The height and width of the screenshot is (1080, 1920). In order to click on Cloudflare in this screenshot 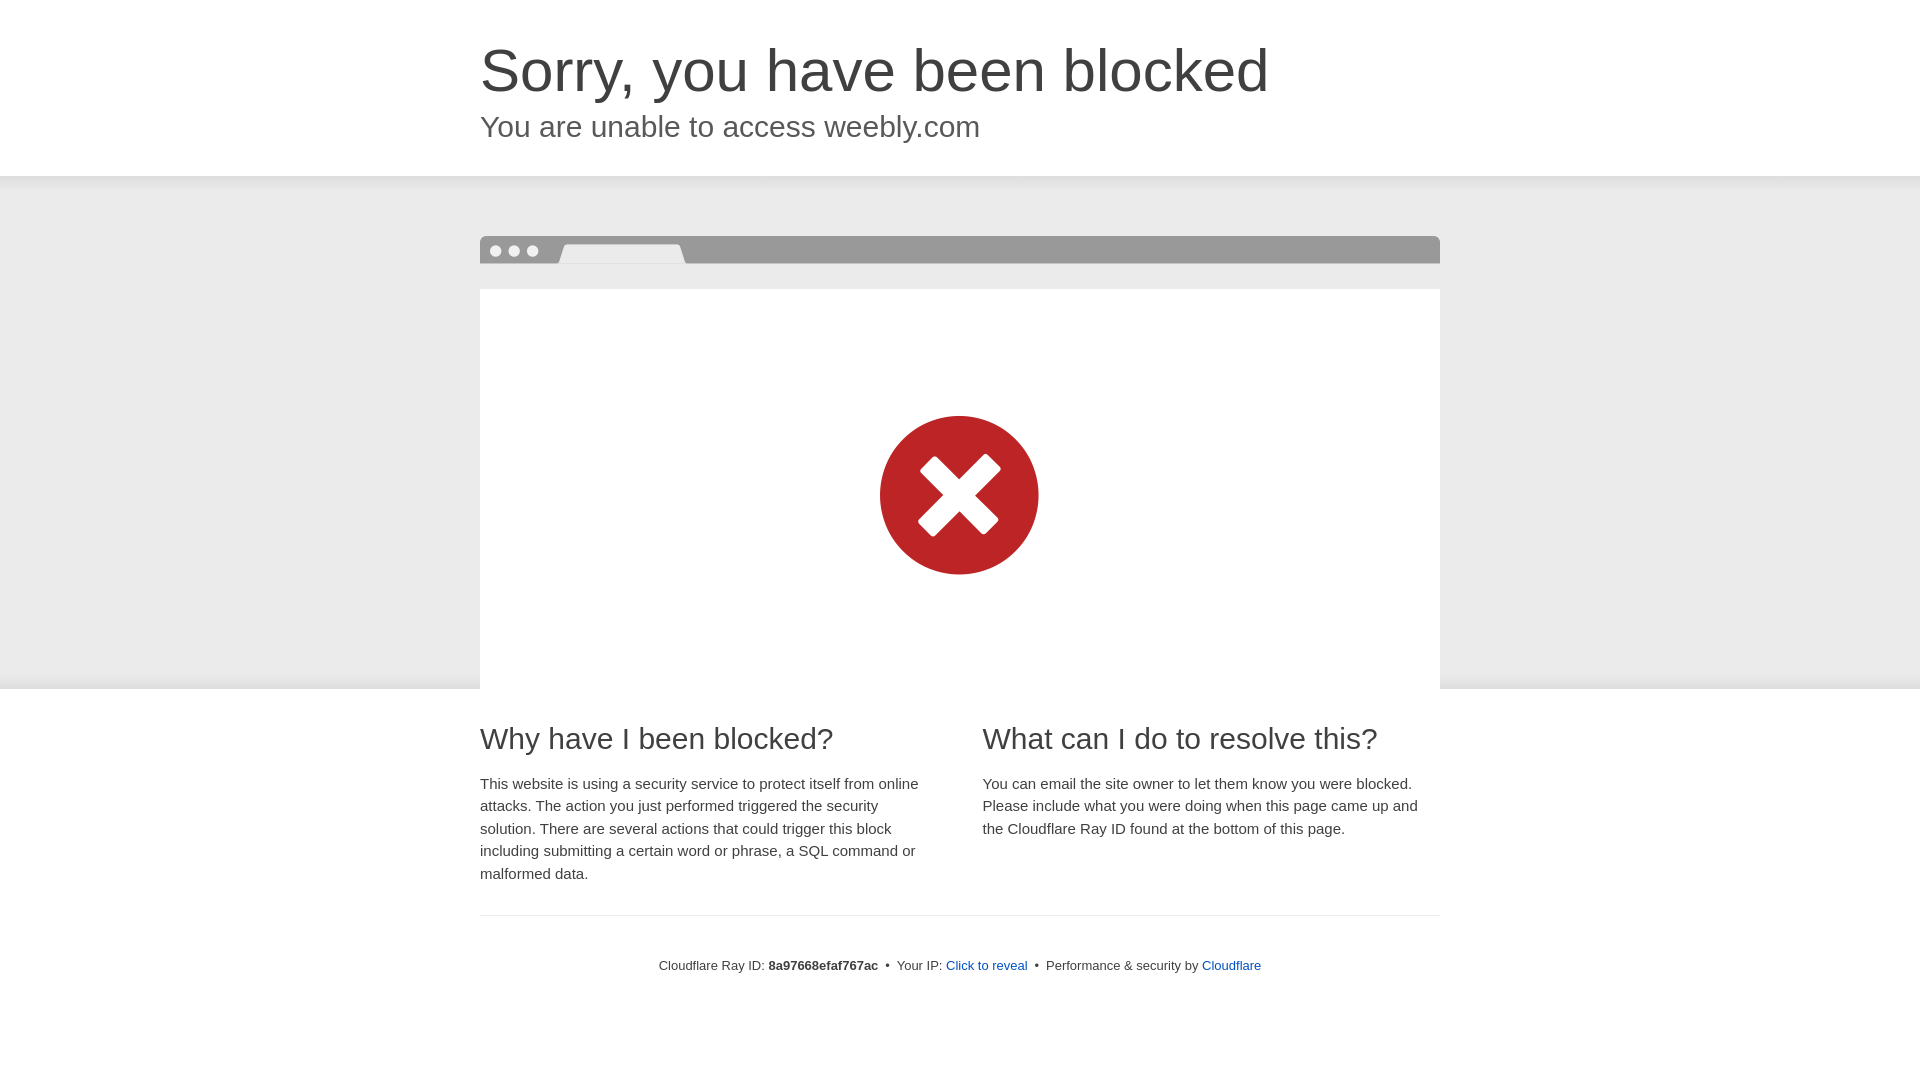, I will do `click(1231, 965)`.